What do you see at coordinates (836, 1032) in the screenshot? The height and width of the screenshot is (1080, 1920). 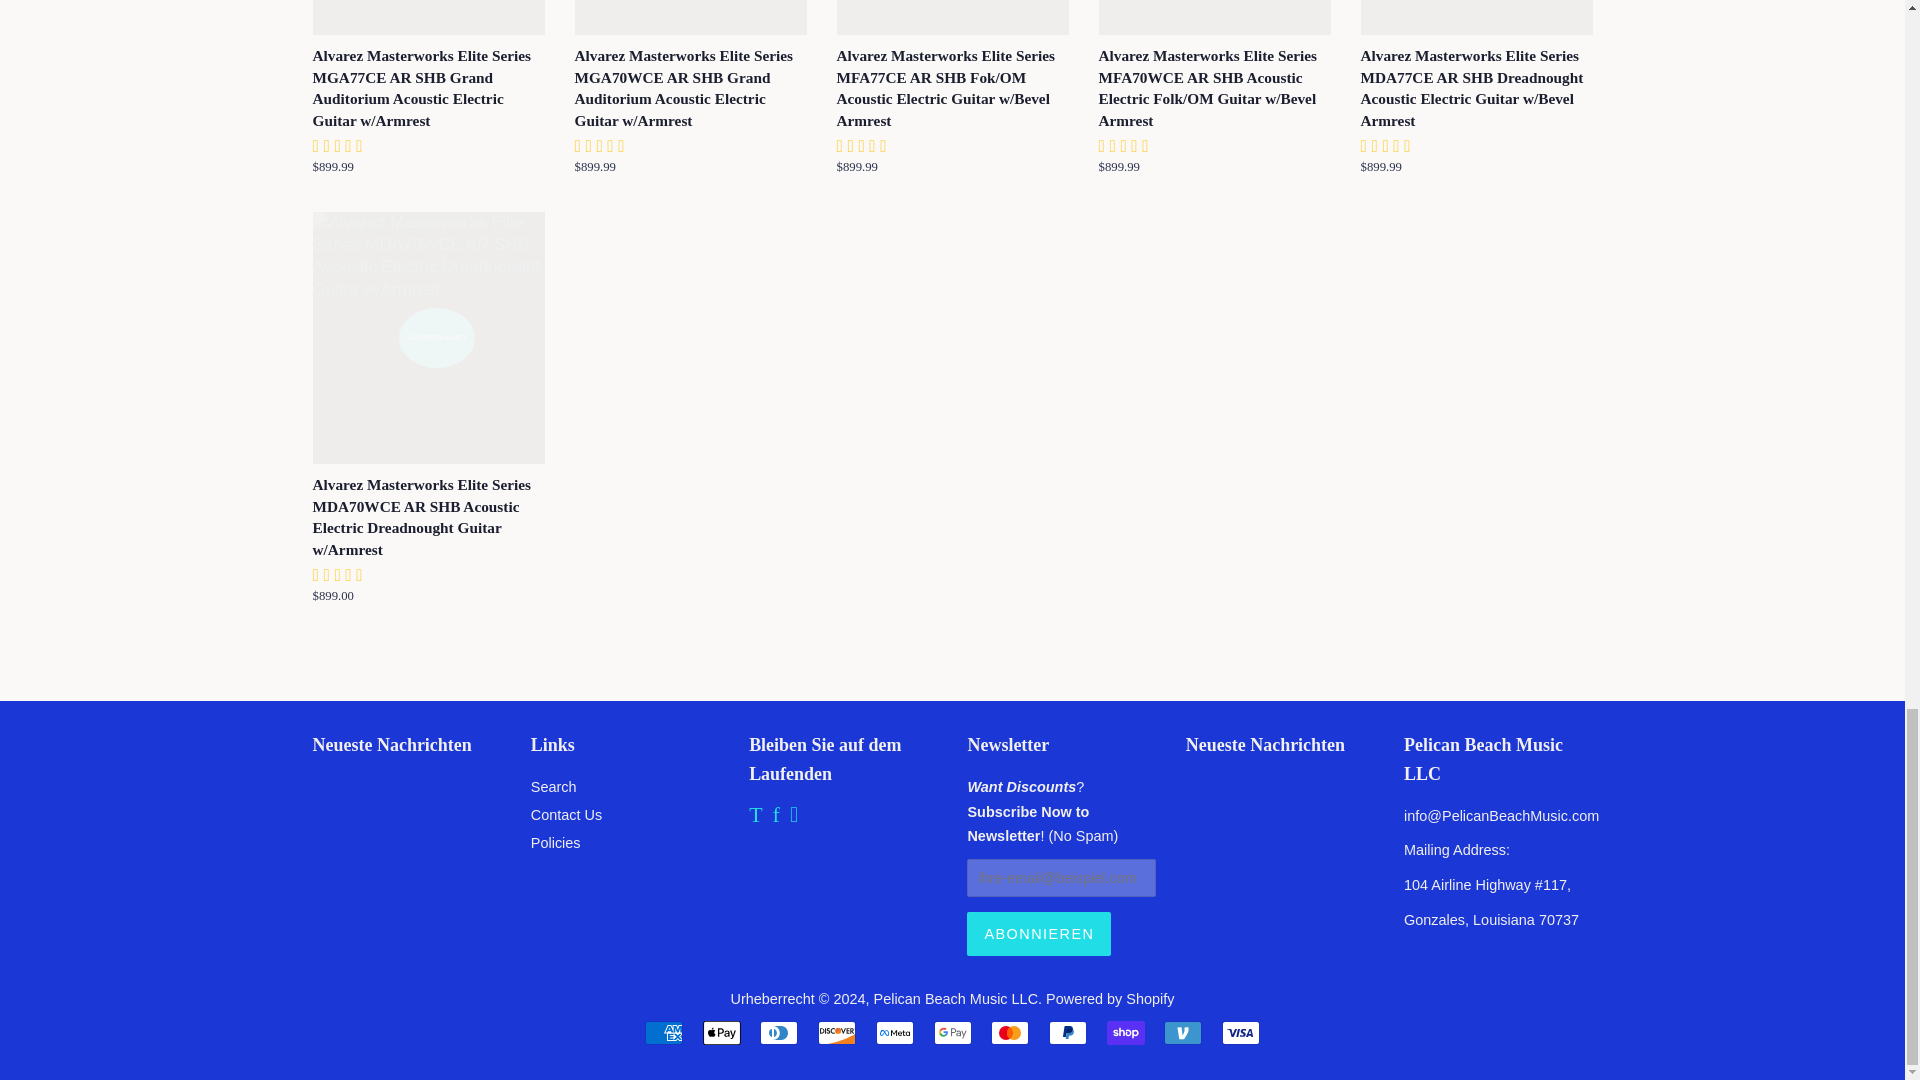 I see `Discover` at bounding box center [836, 1032].